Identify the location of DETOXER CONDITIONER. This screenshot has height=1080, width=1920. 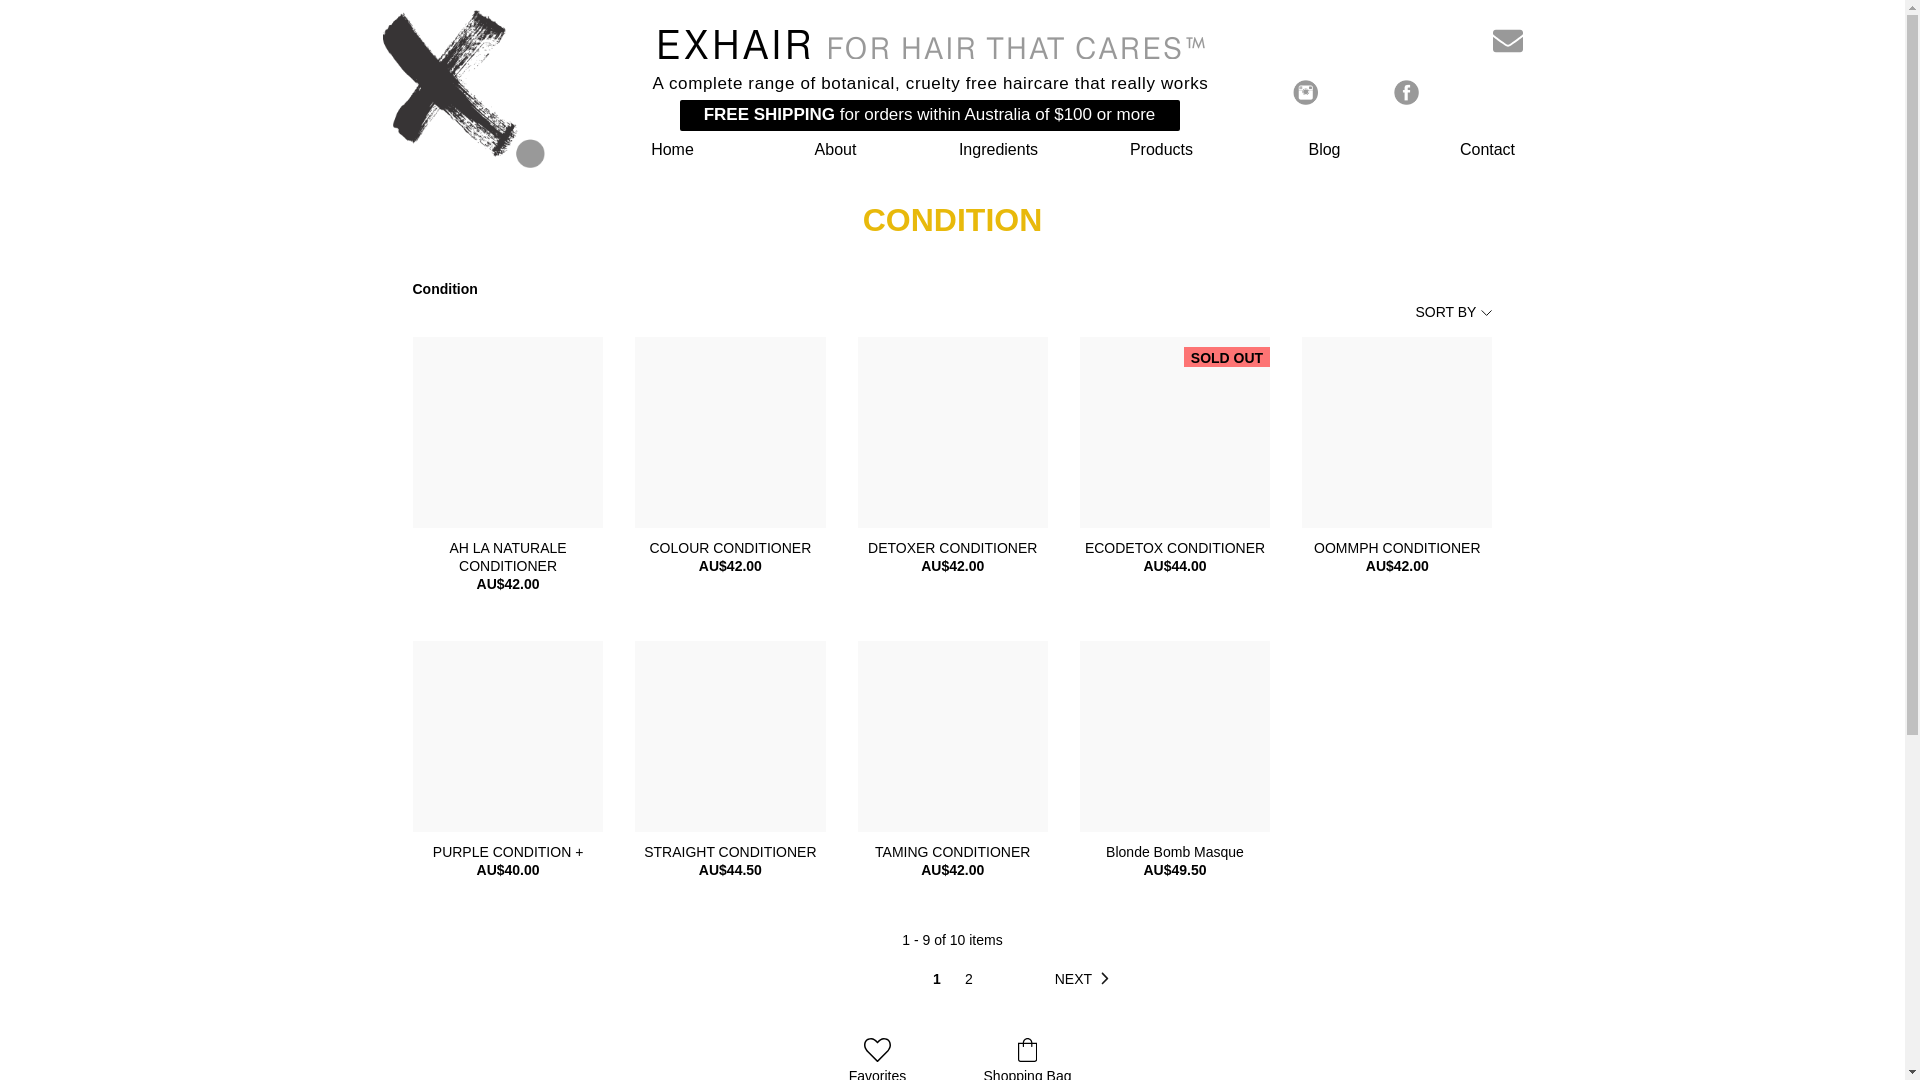
(953, 432).